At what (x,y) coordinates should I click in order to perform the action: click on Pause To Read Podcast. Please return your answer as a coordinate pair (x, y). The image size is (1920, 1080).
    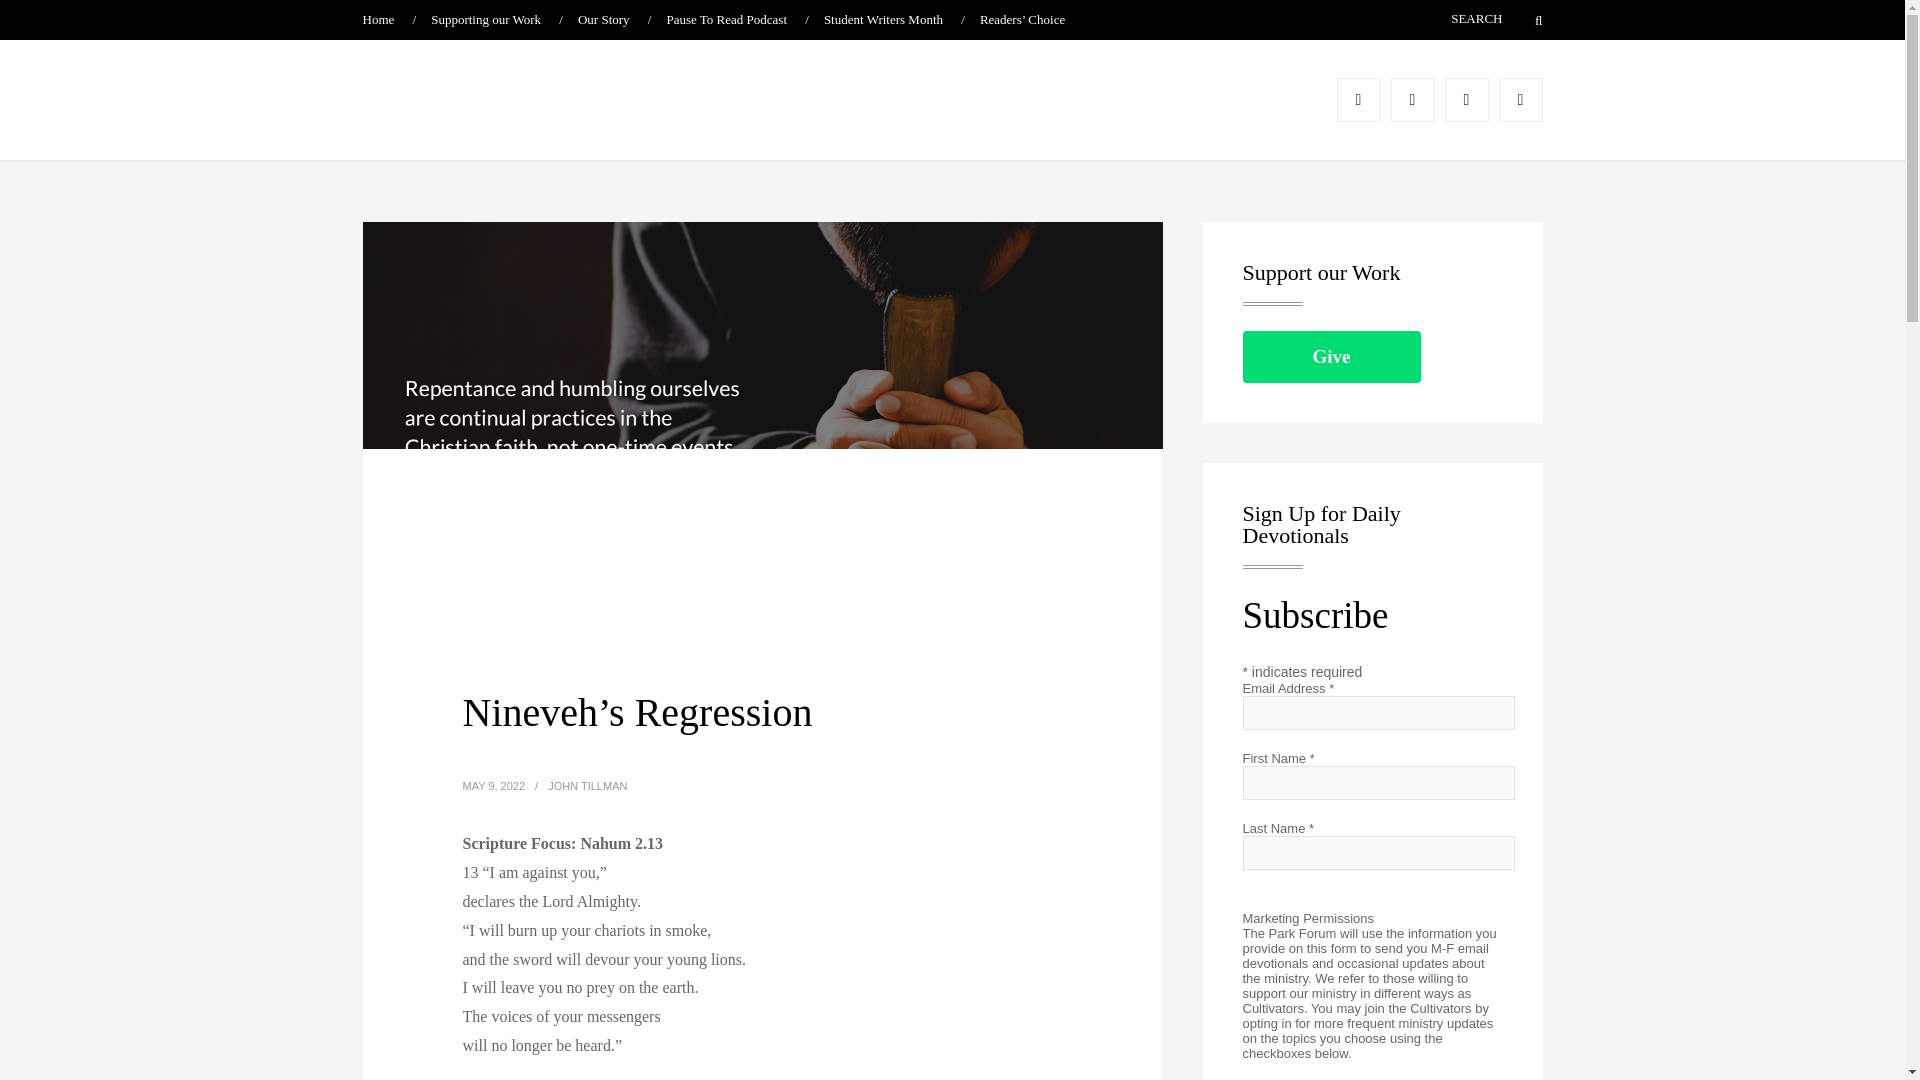
    Looking at the image, I should click on (726, 19).